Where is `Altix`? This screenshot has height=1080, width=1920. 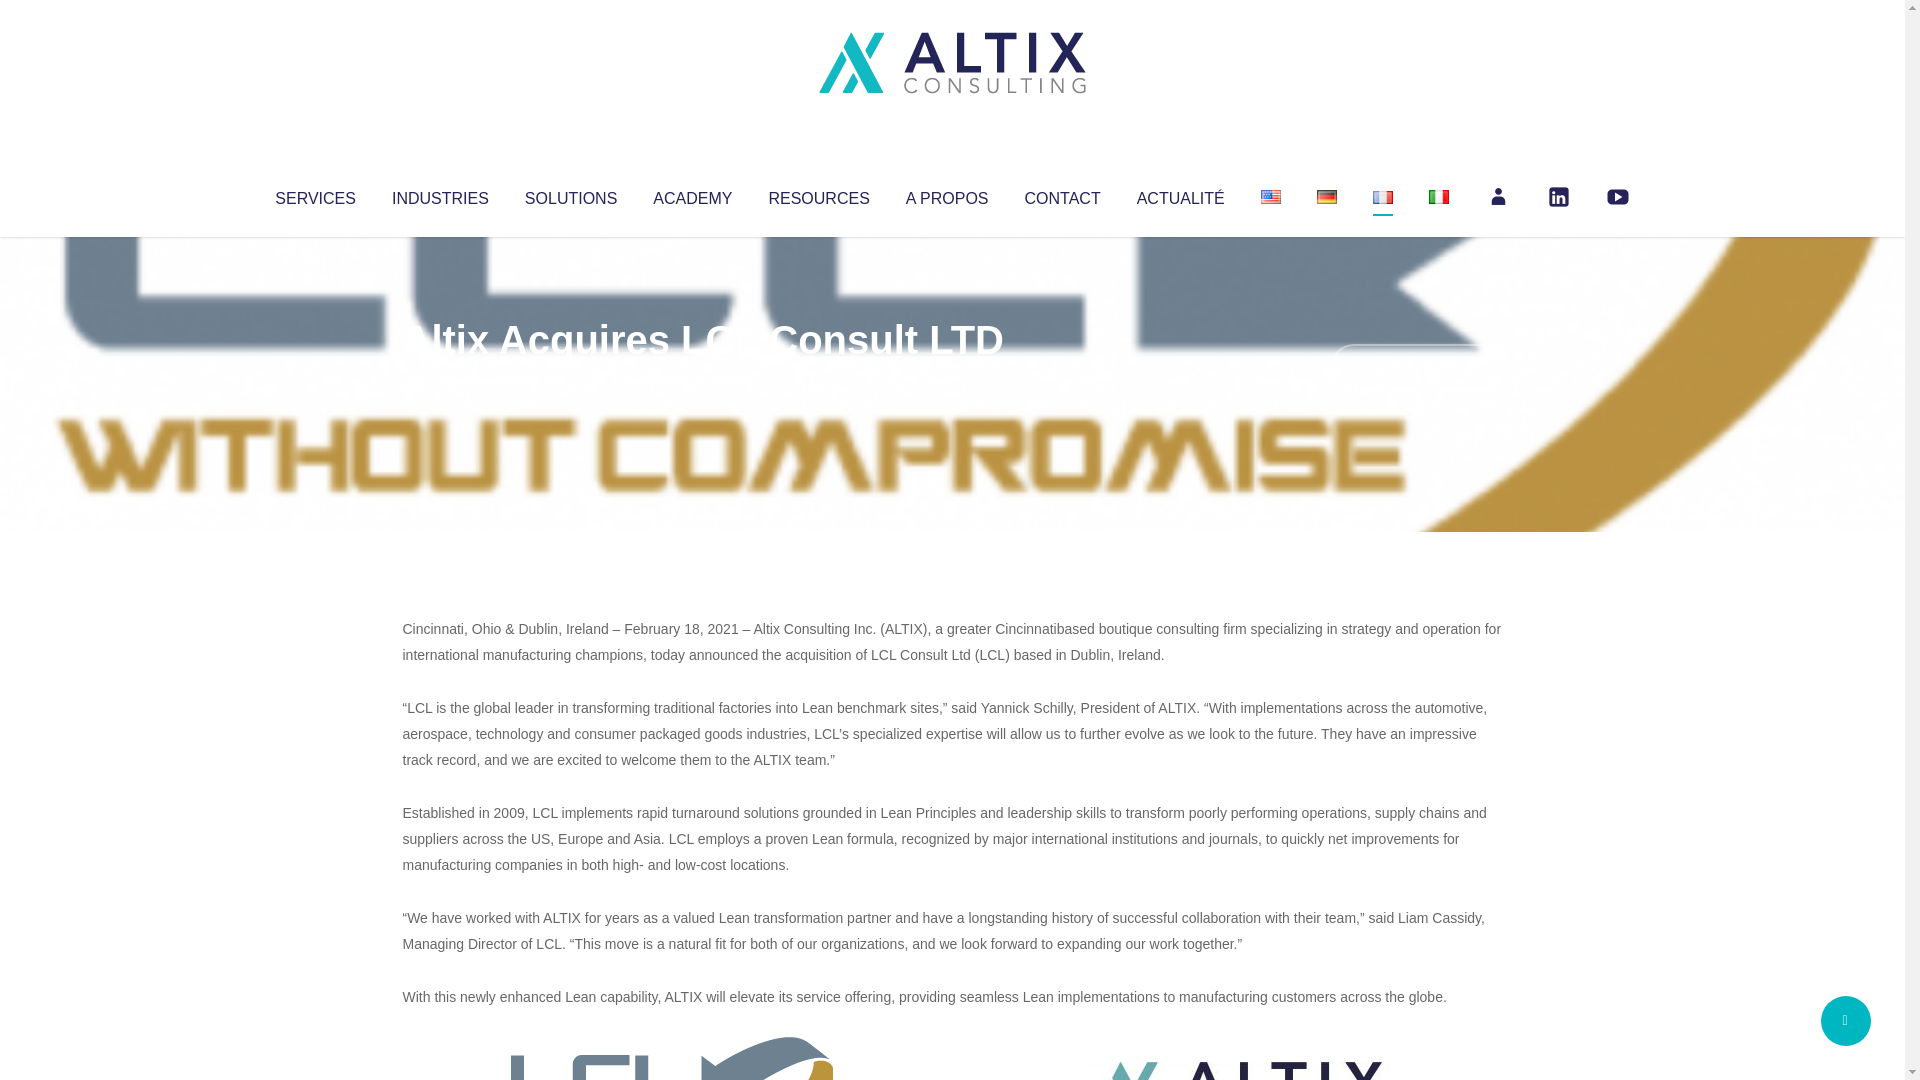
Altix is located at coordinates (440, 380).